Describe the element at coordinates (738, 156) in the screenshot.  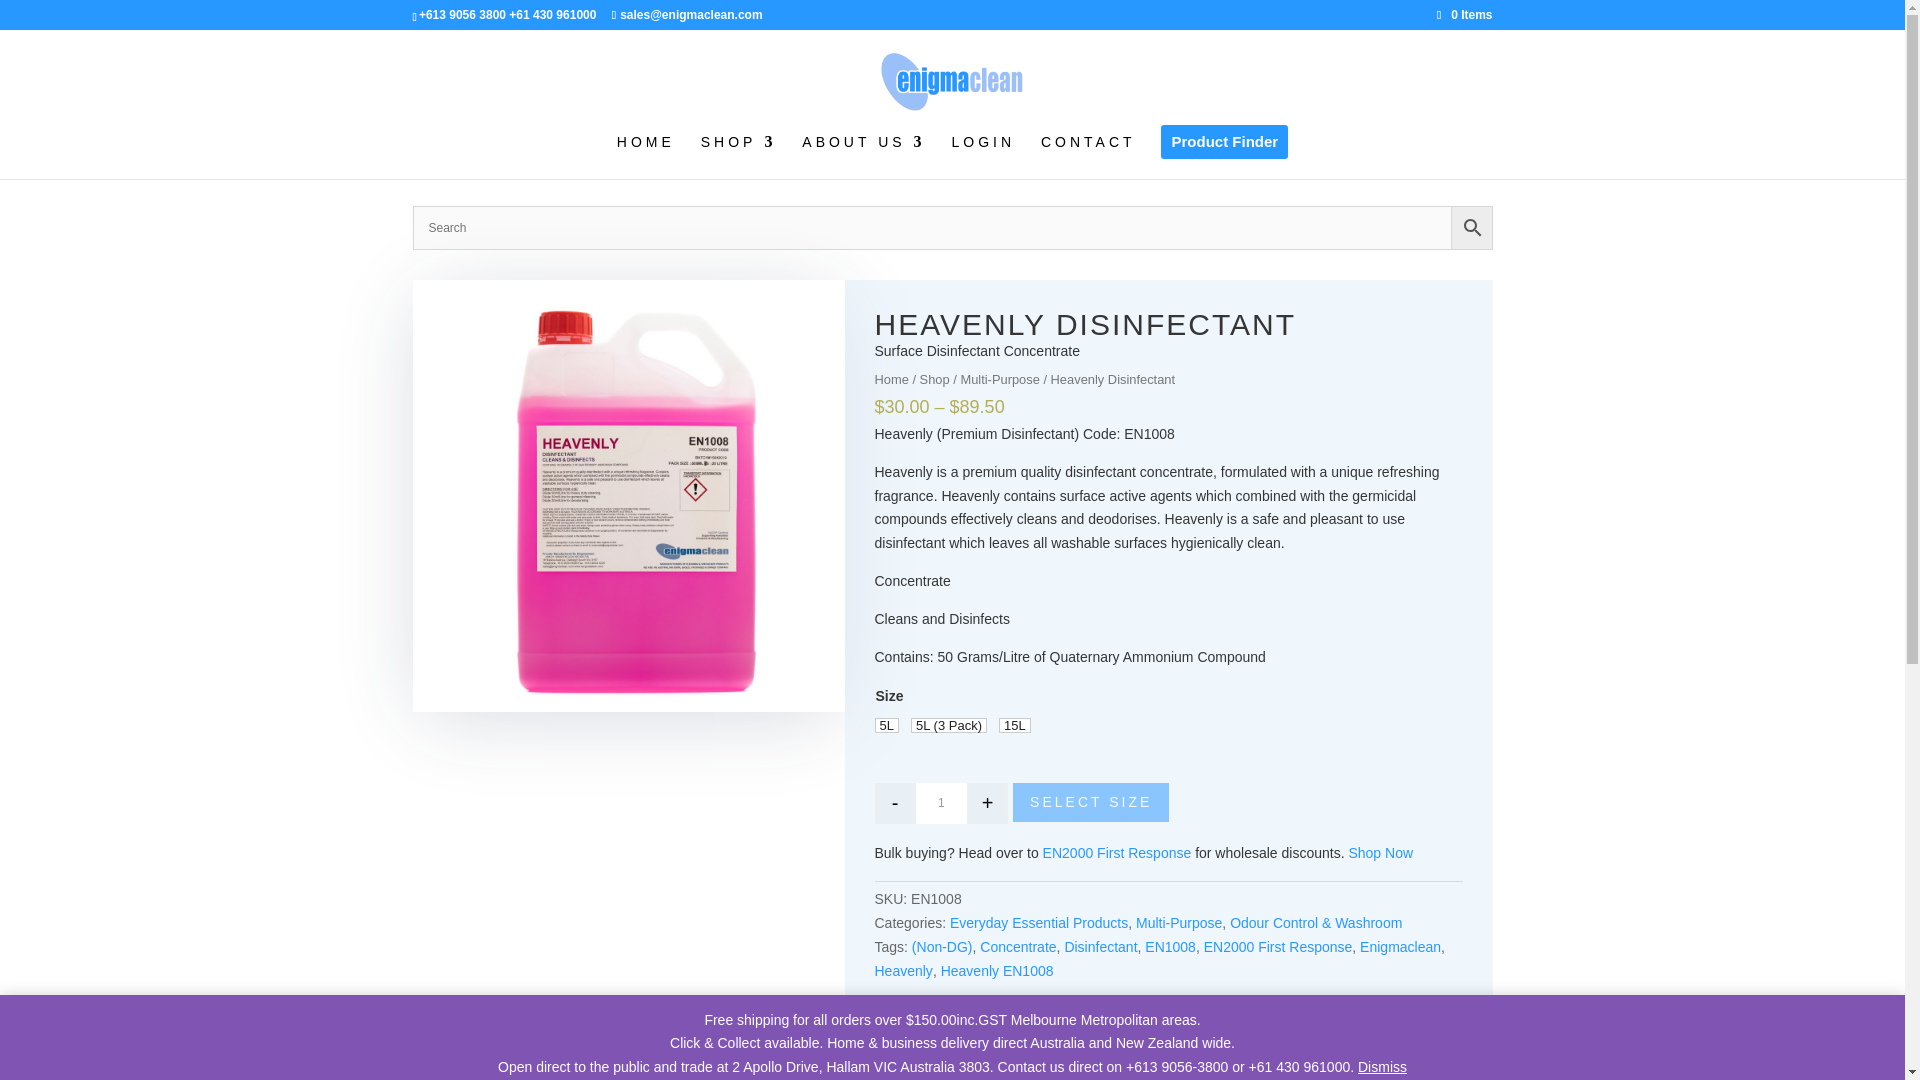
I see `SHOP` at that location.